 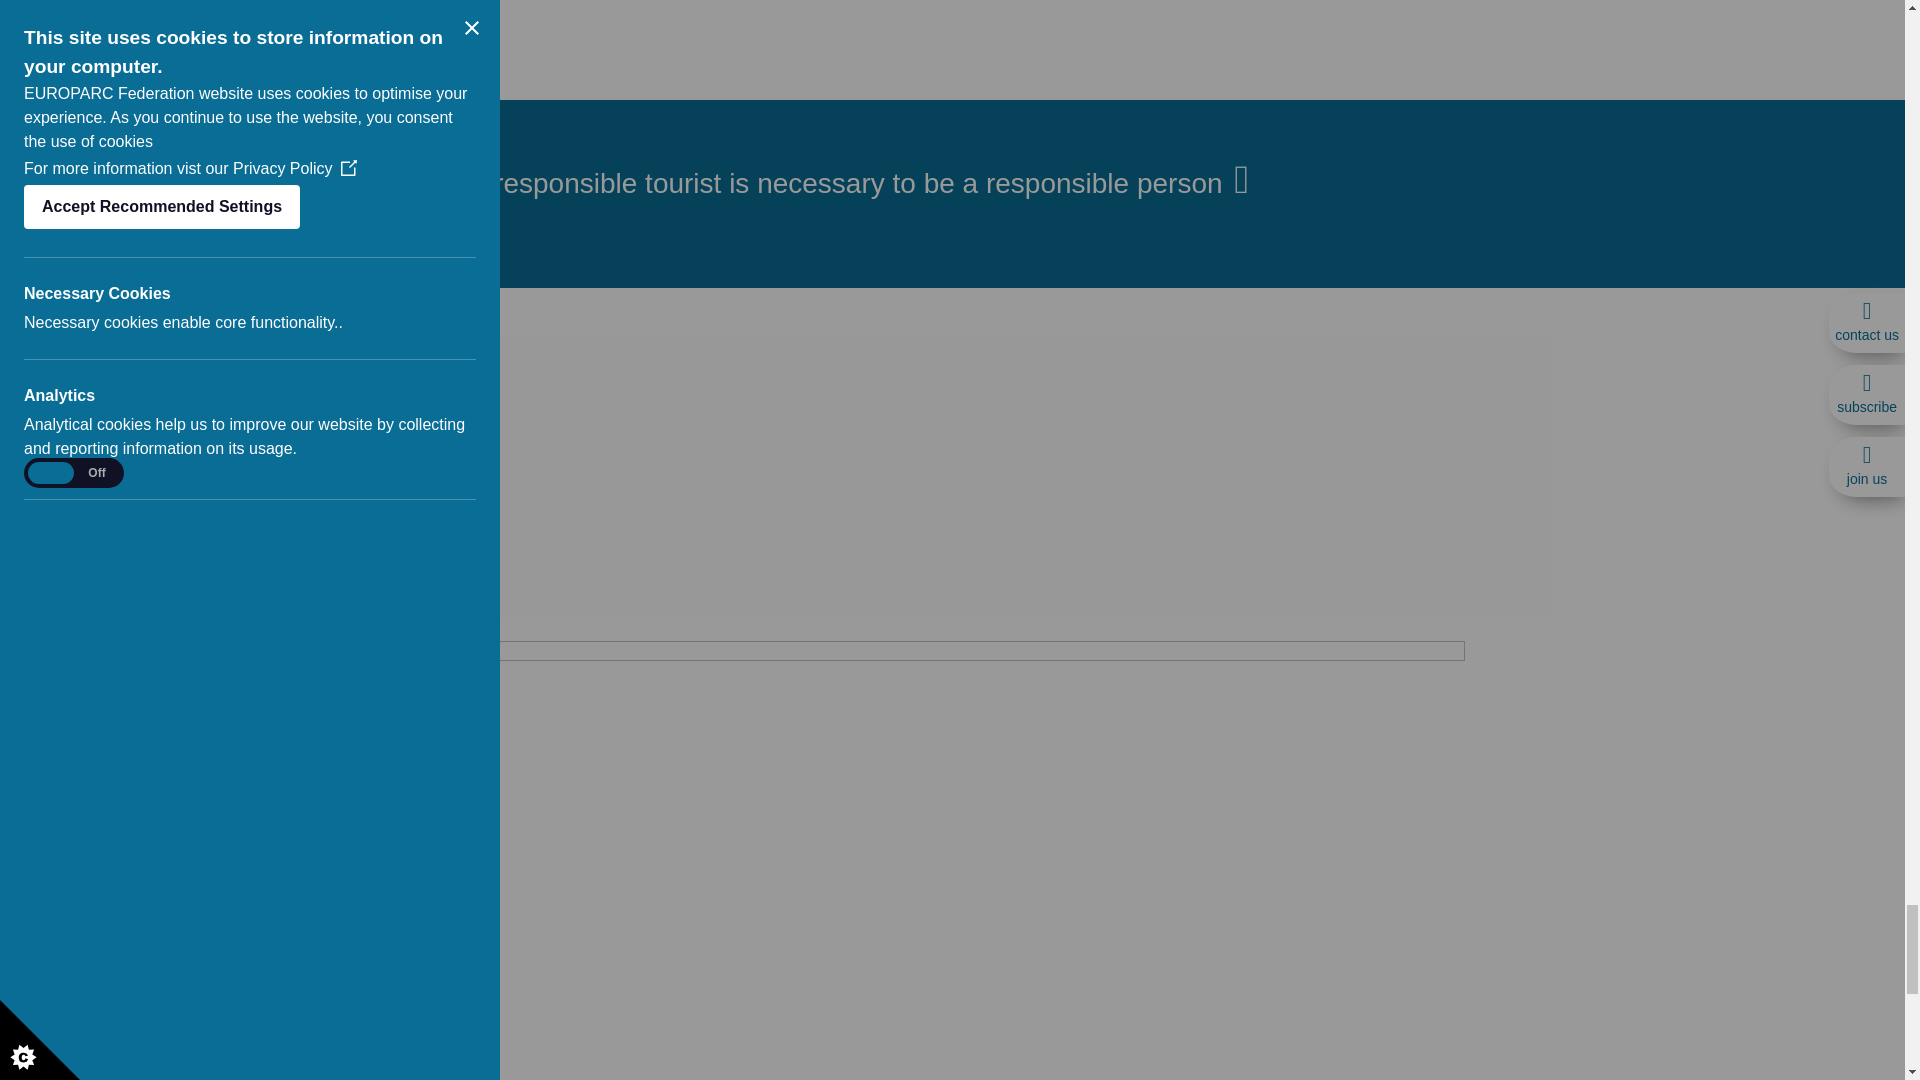 What do you see at coordinates (952, 476) in the screenshot?
I see `A Sustainable Journey` at bounding box center [952, 476].